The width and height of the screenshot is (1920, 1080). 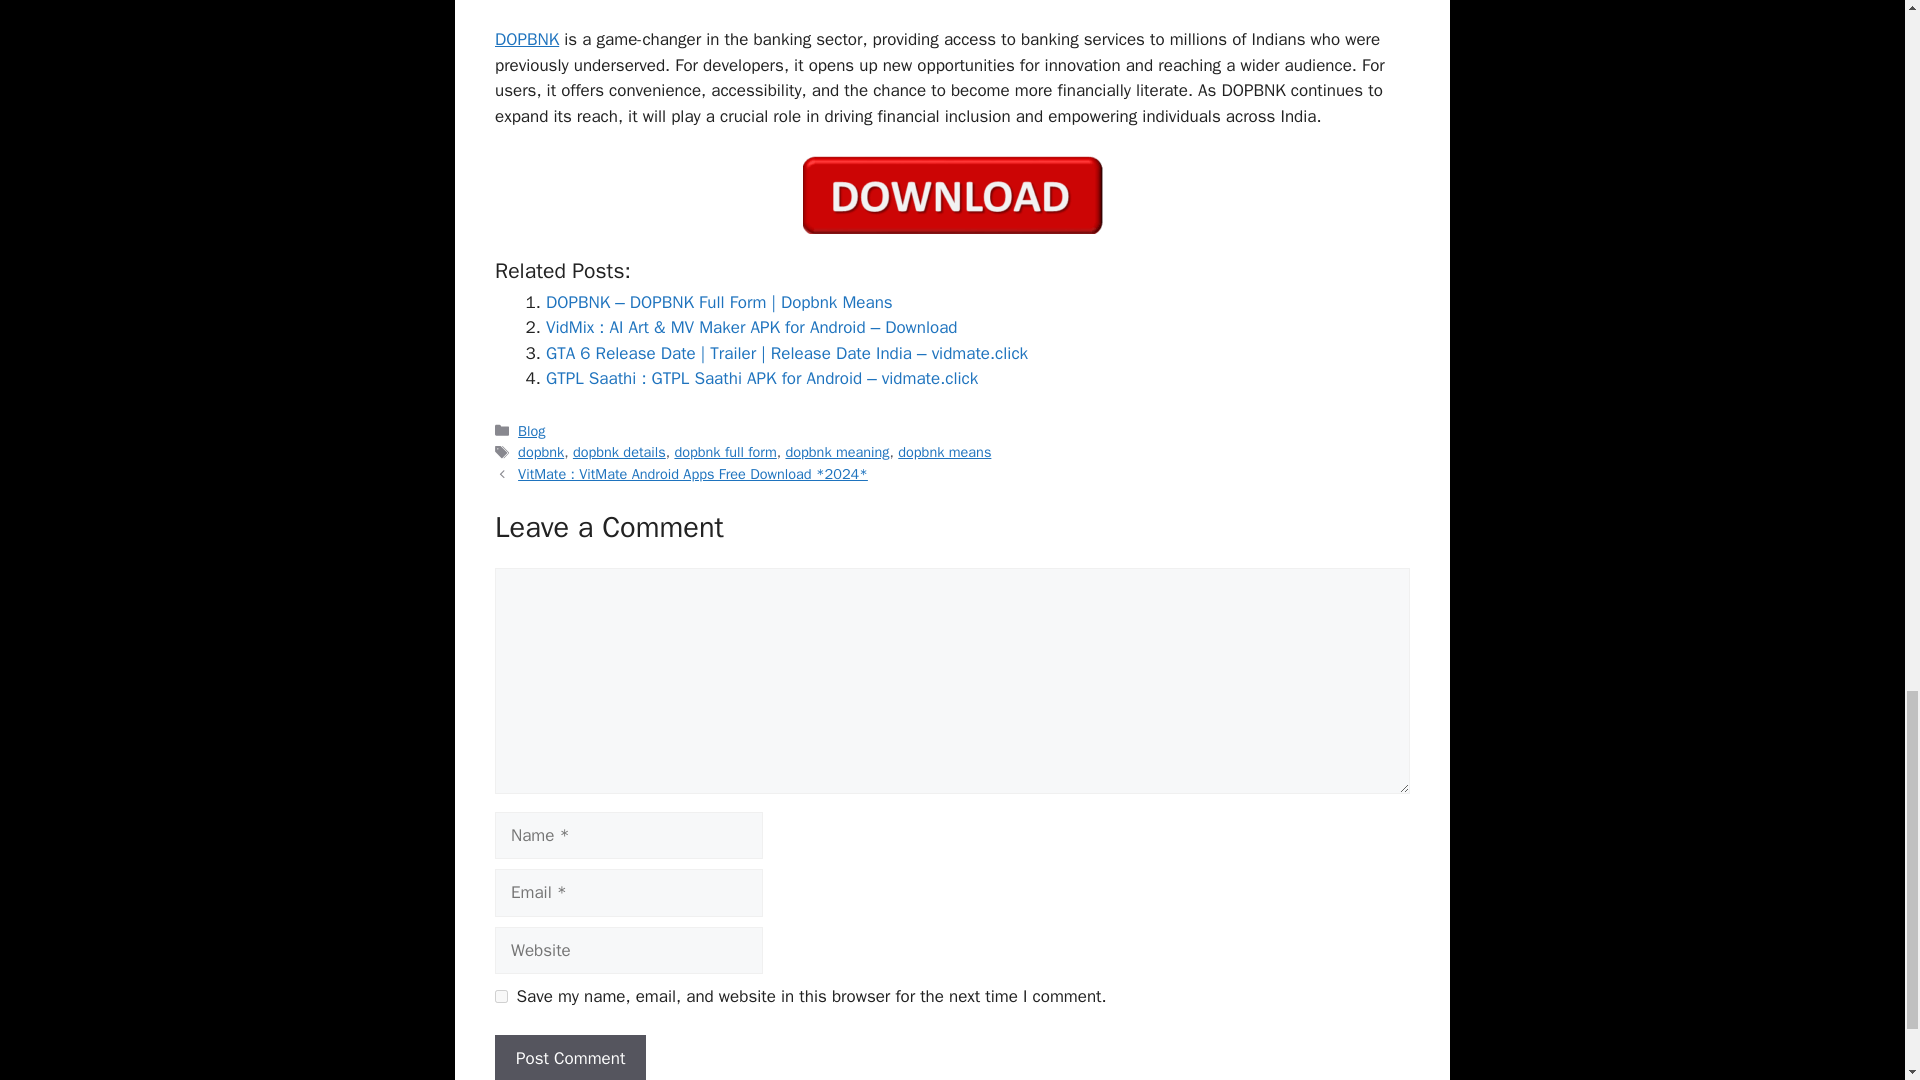 I want to click on dopbnk full form, so click(x=724, y=452).